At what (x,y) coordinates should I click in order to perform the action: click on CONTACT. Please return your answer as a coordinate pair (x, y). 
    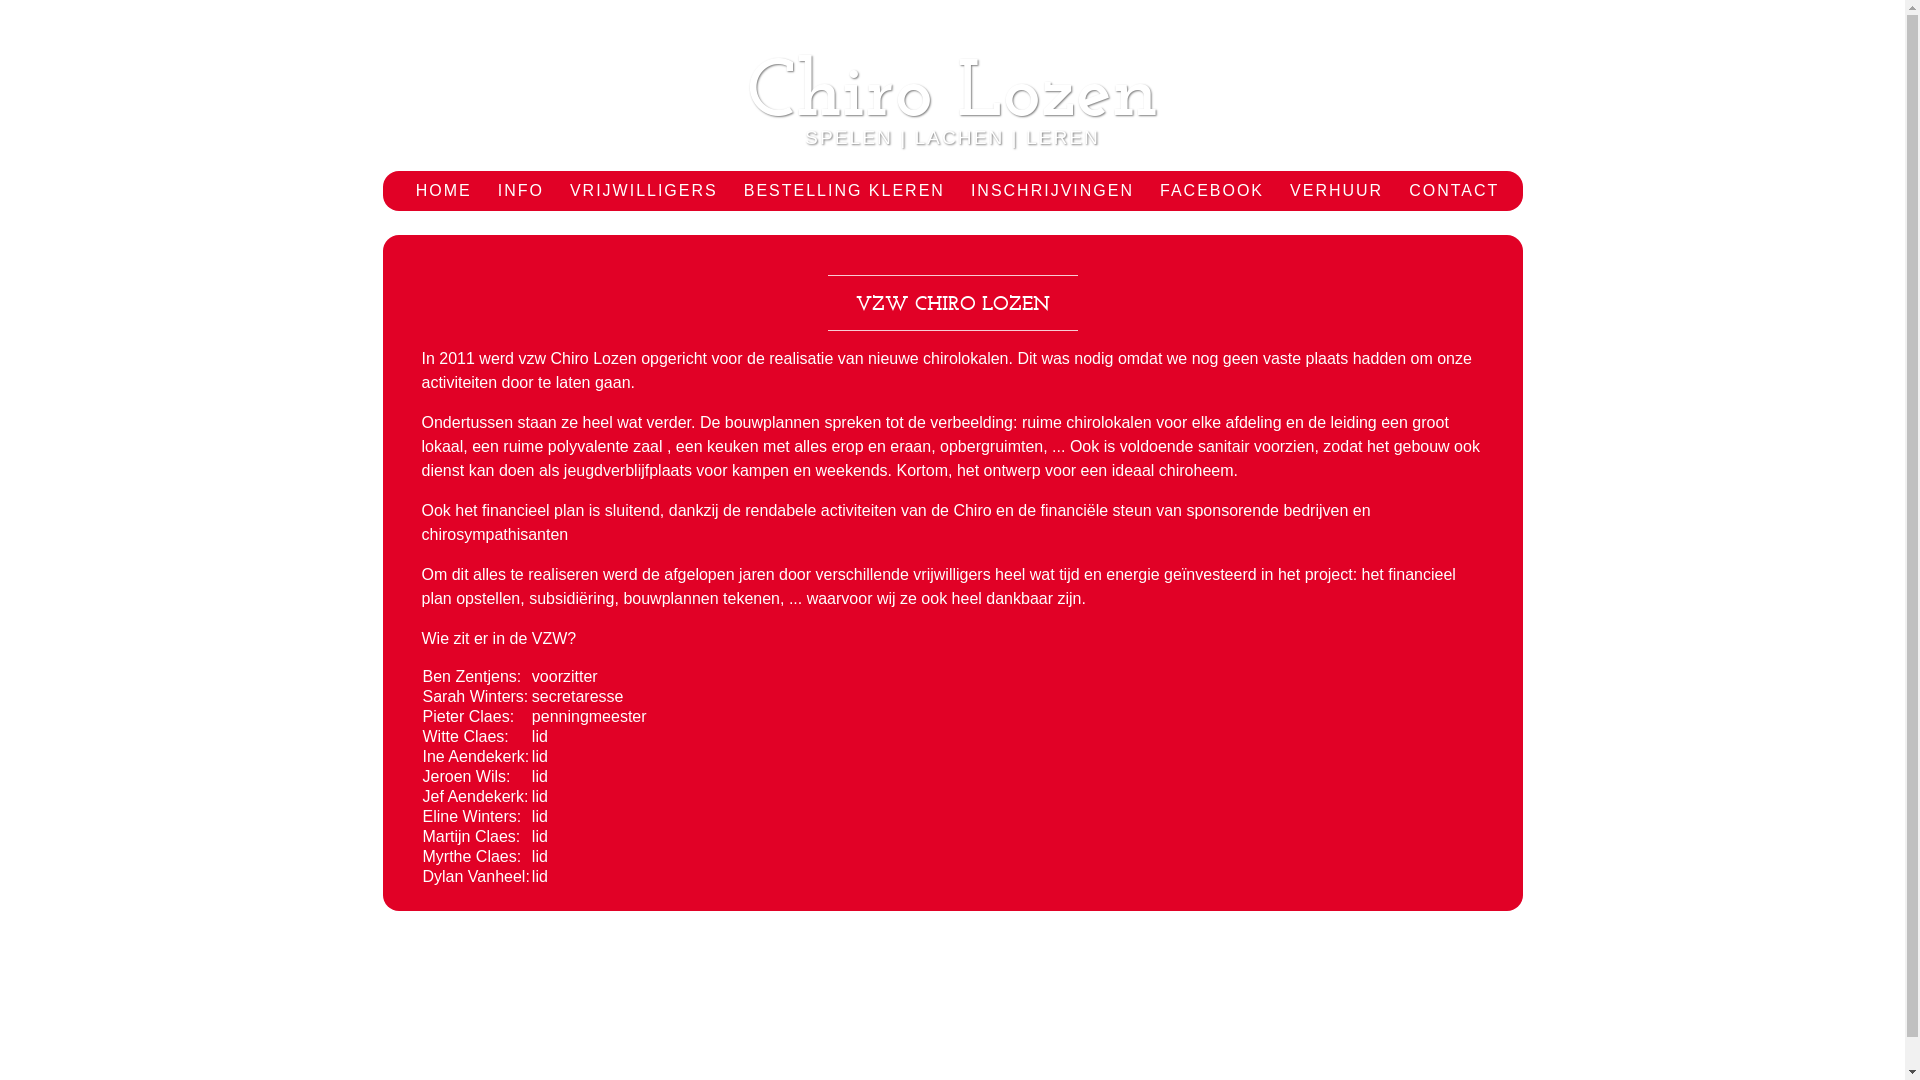
    Looking at the image, I should click on (1454, 191).